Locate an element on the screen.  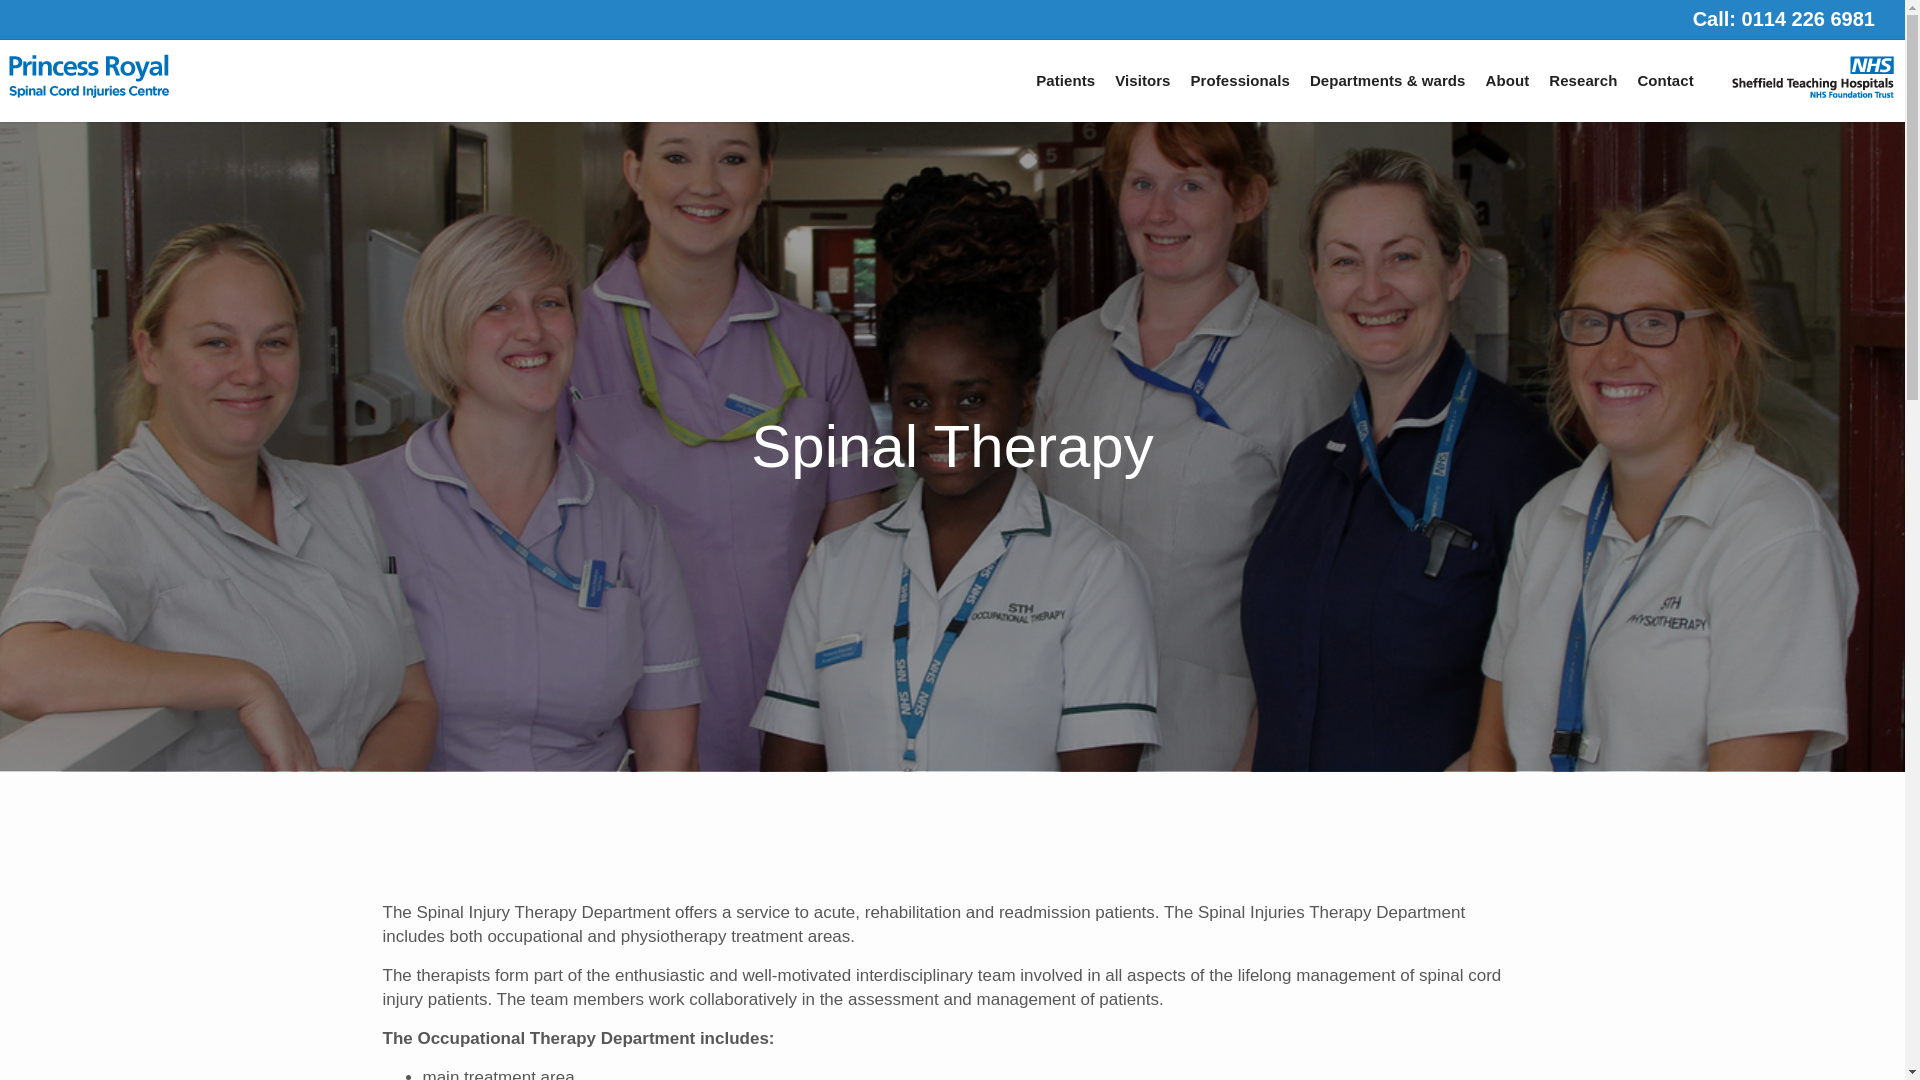
Visitors is located at coordinates (1142, 80).